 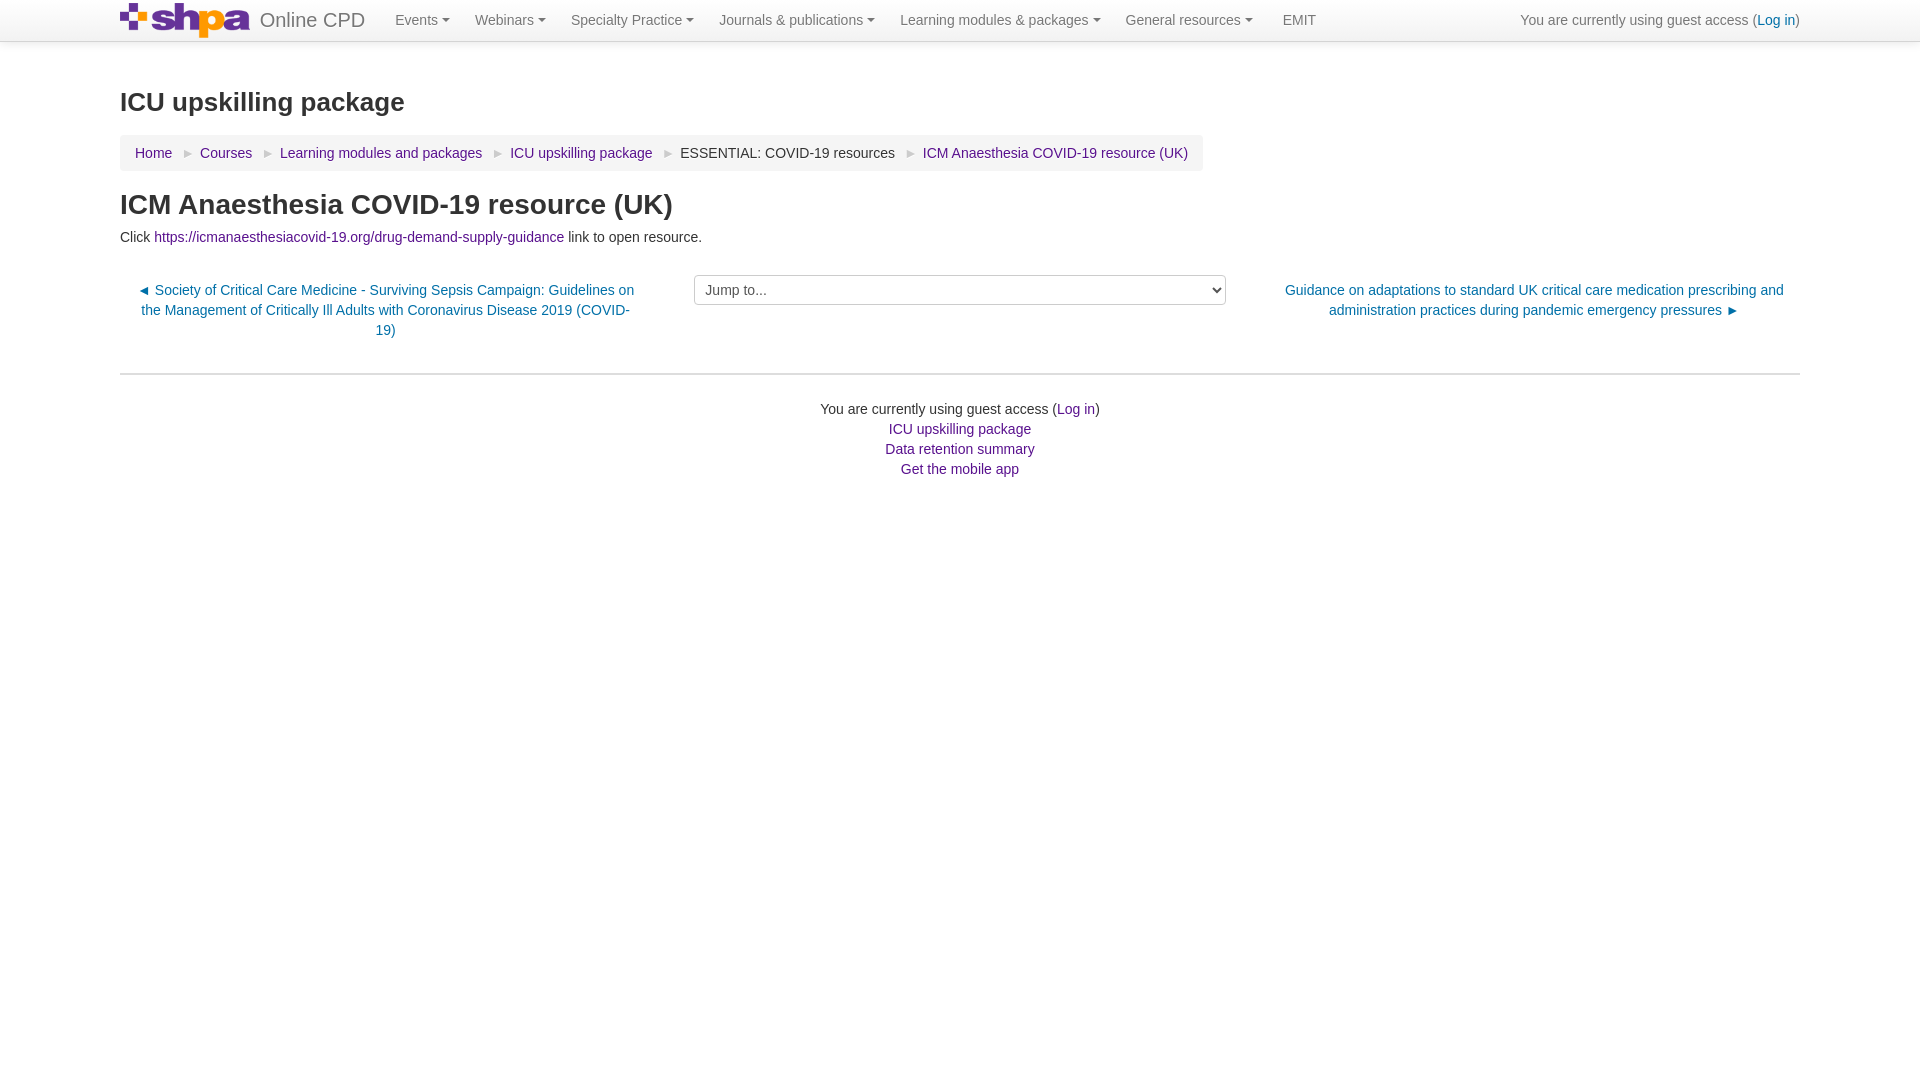 I want to click on ICU upskilling package, so click(x=581, y=153).